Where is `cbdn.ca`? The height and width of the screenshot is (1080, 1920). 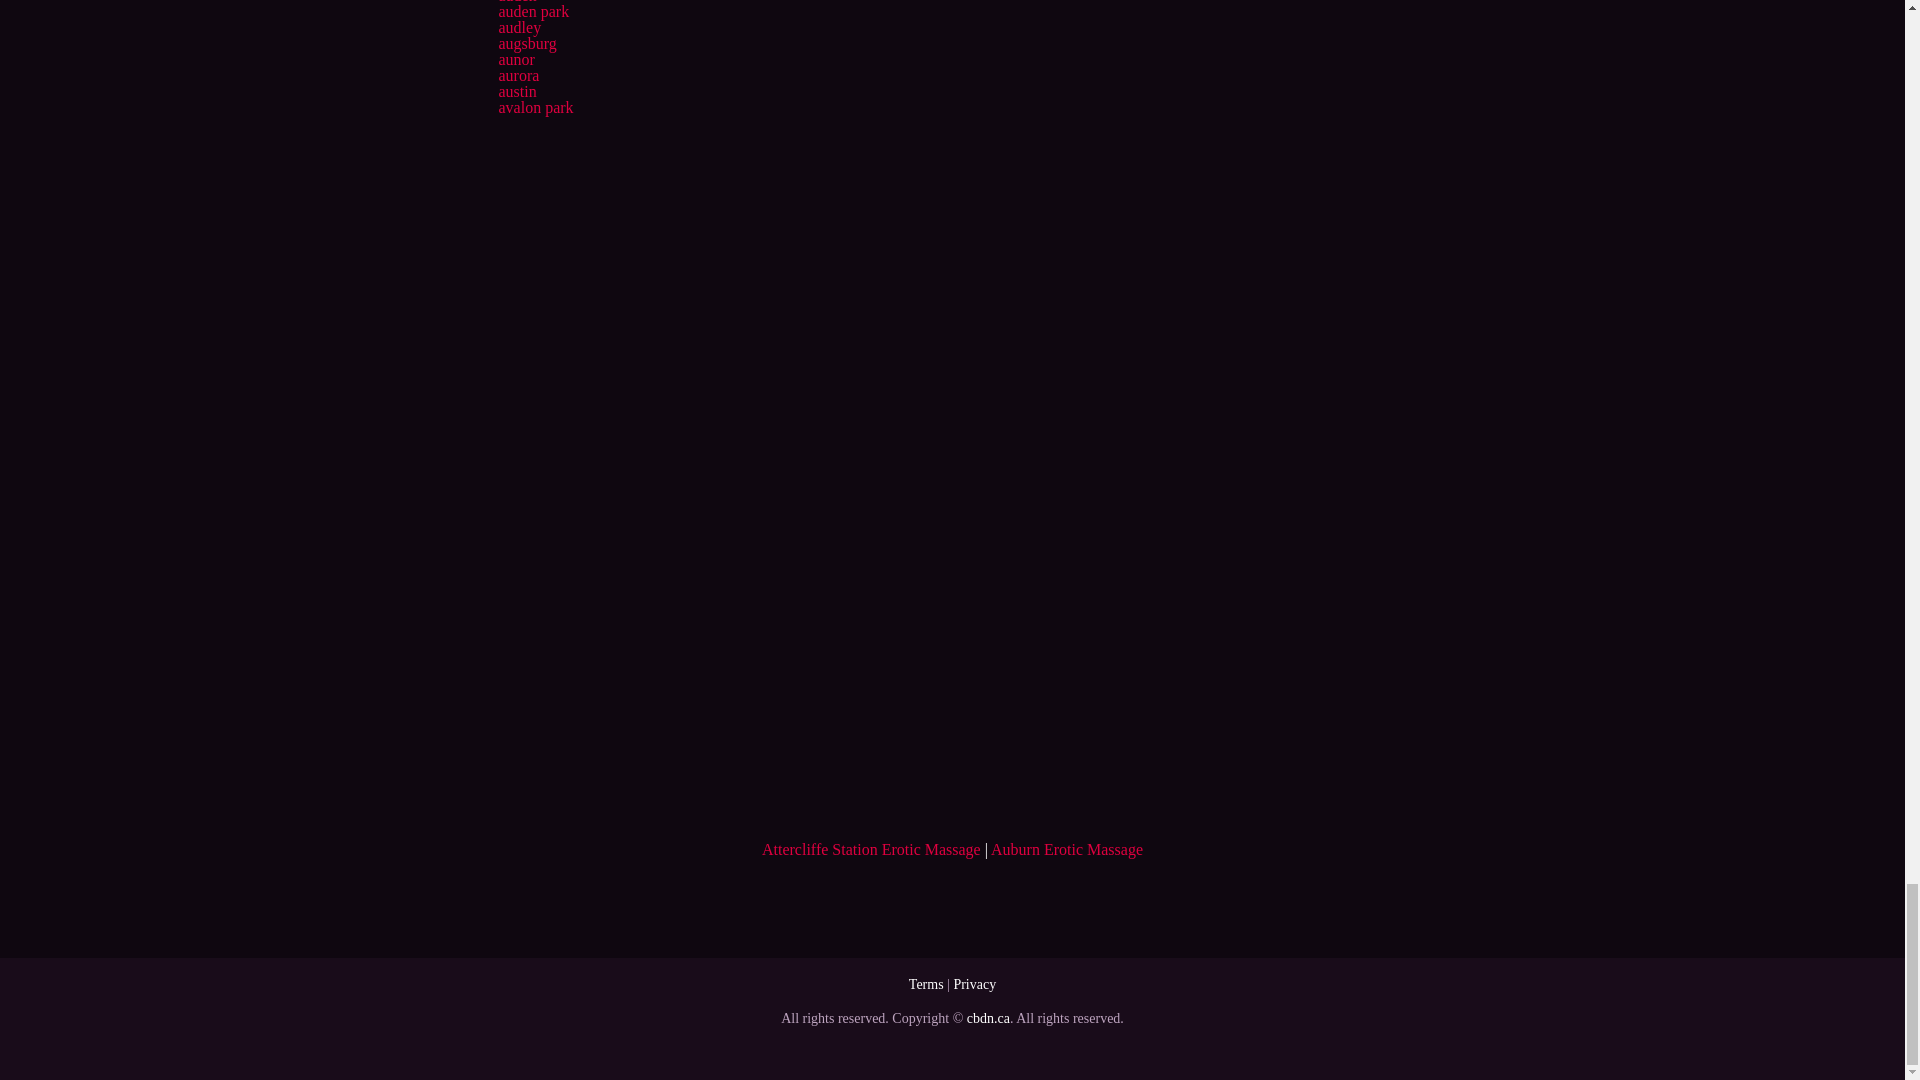
cbdn.ca is located at coordinates (988, 1018).